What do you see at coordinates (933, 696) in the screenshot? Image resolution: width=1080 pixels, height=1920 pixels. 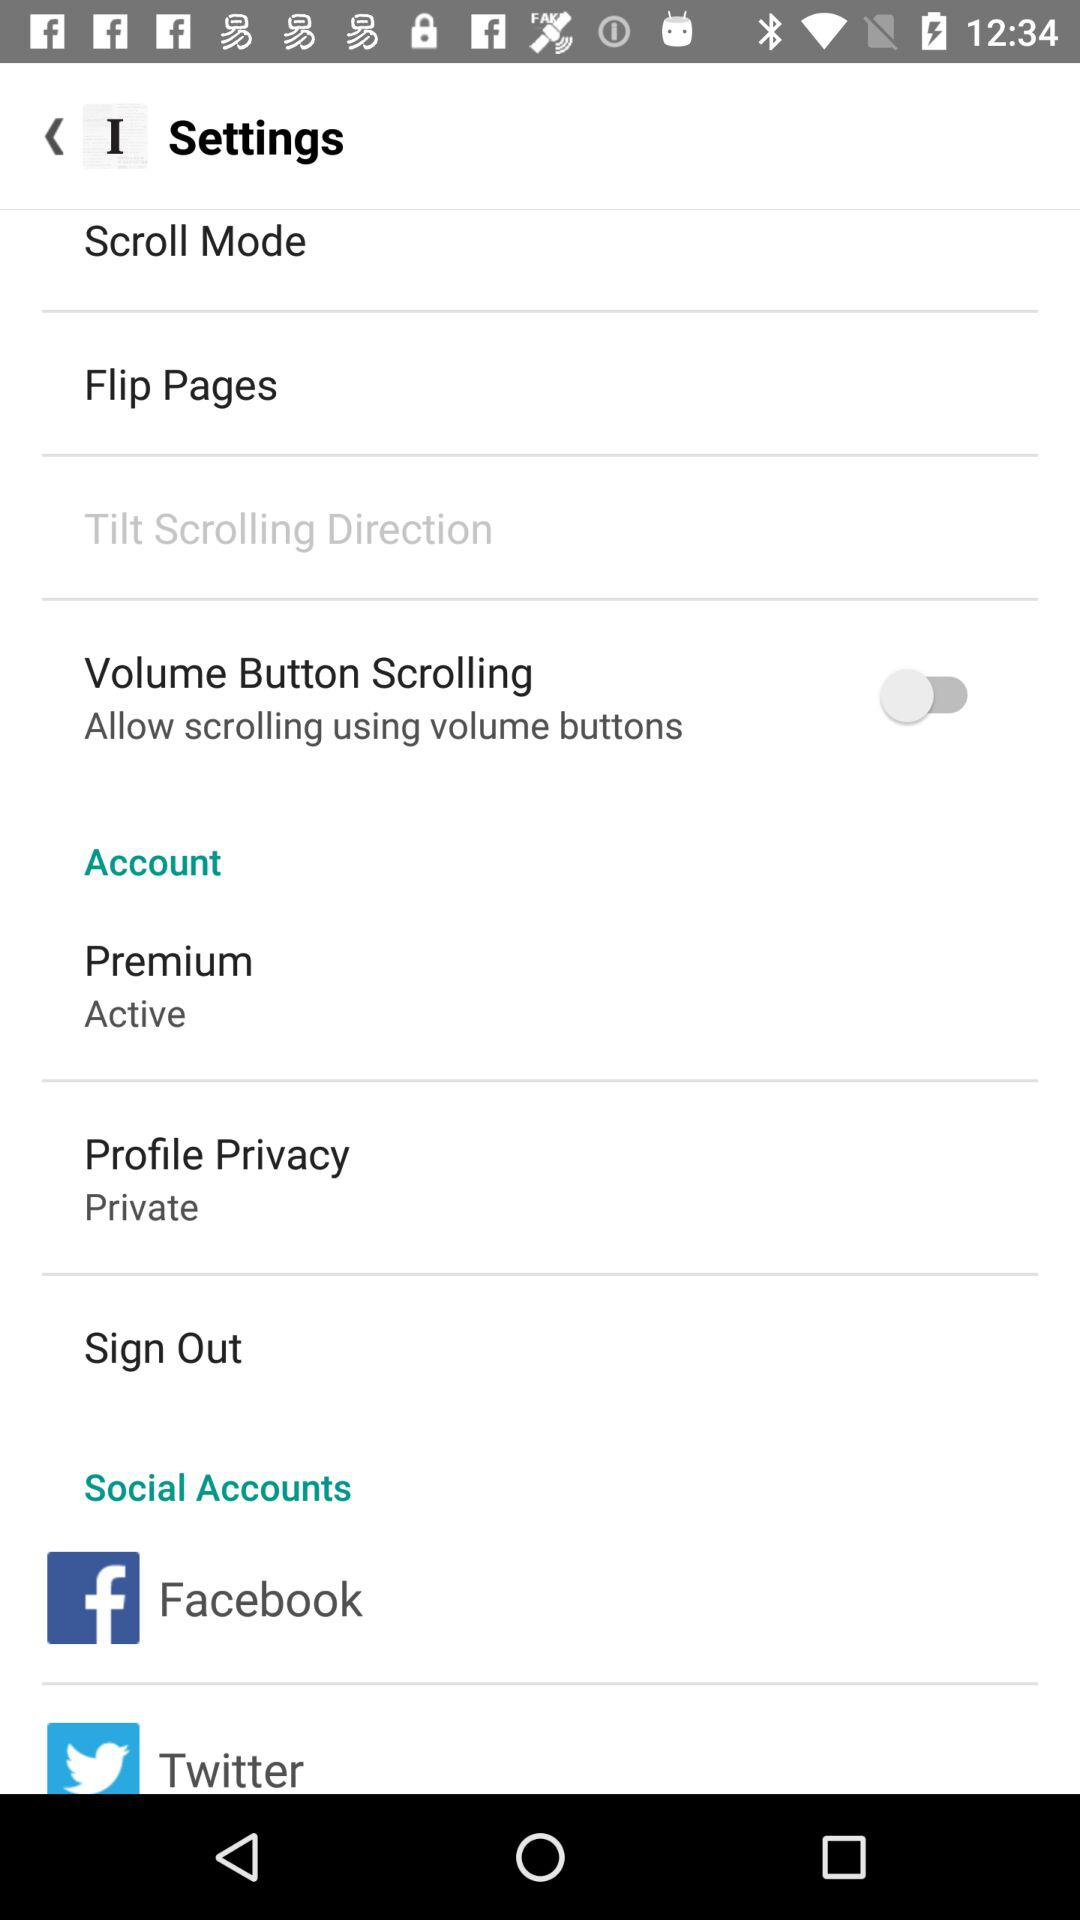 I see `click the item next to allow scrolling using icon` at bounding box center [933, 696].